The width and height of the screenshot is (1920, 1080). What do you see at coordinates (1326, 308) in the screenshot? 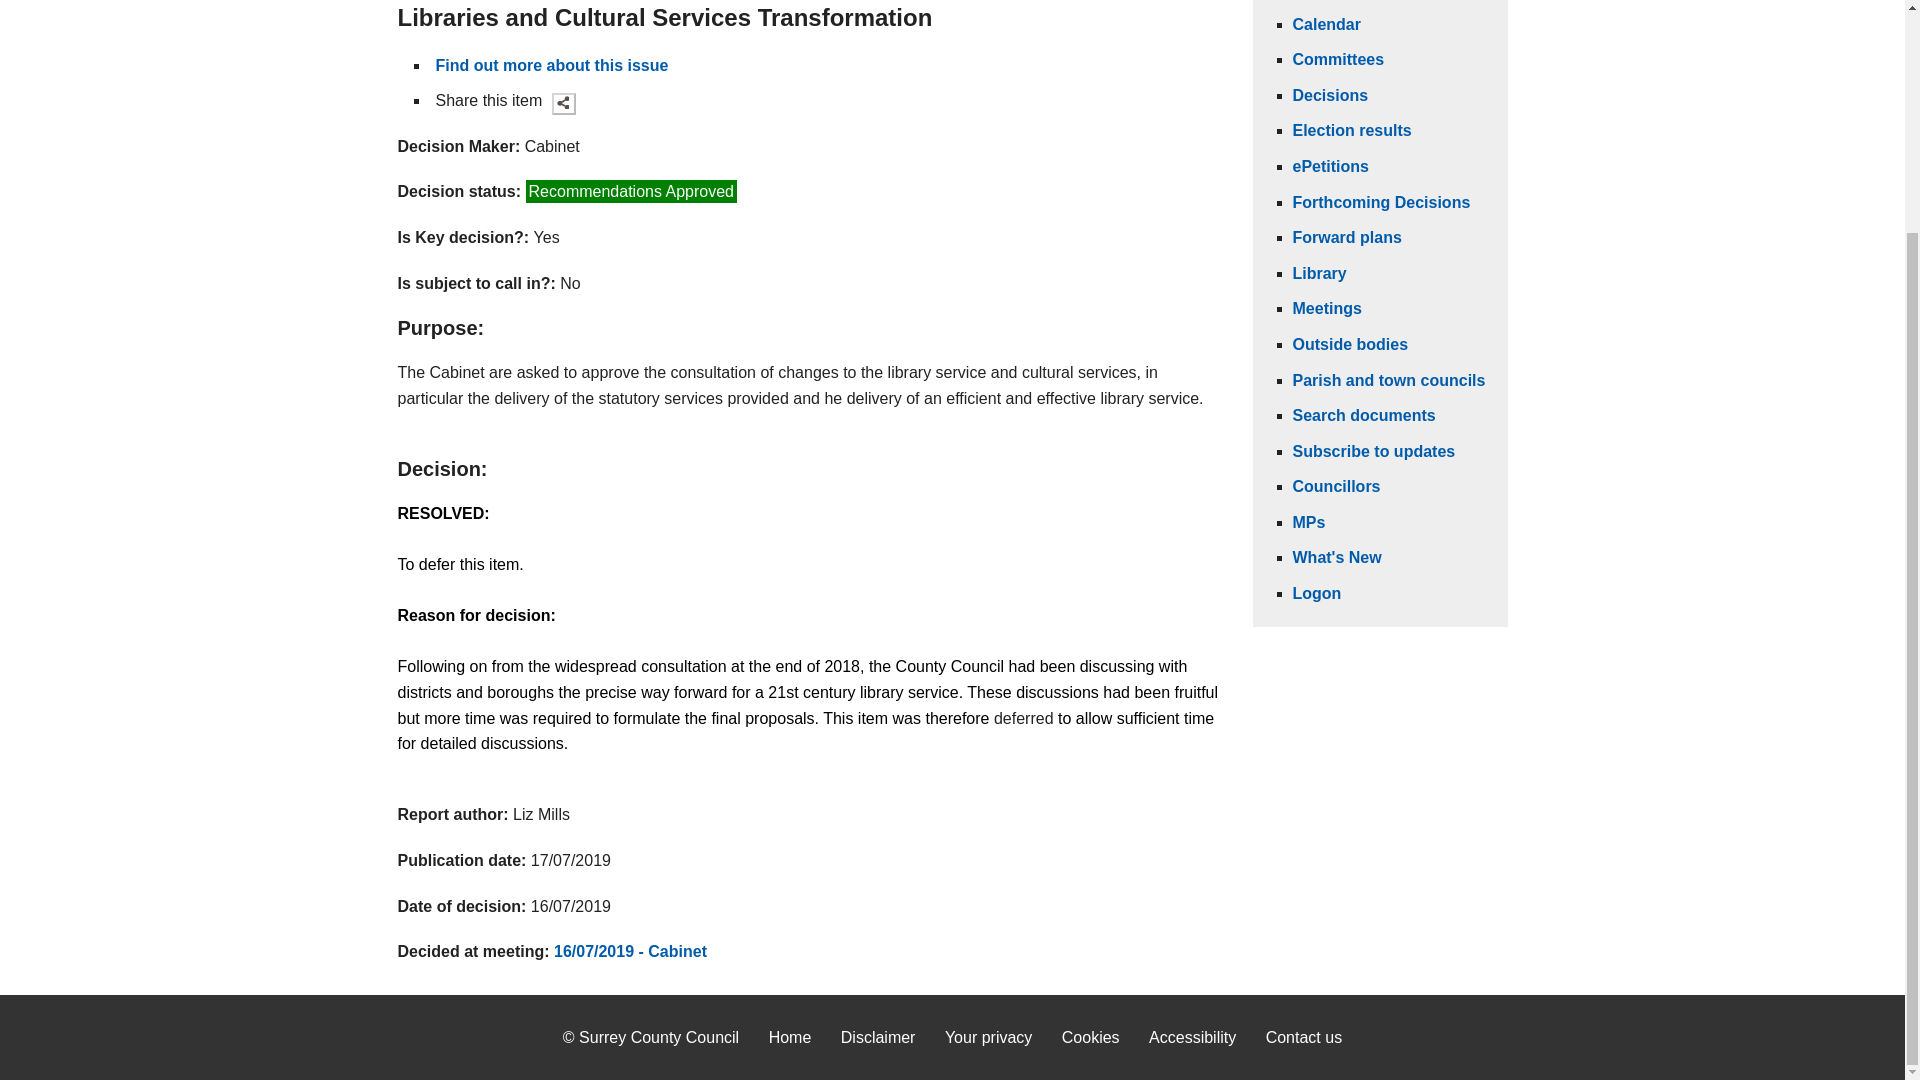
I see `Link to committee meetings` at bounding box center [1326, 308].